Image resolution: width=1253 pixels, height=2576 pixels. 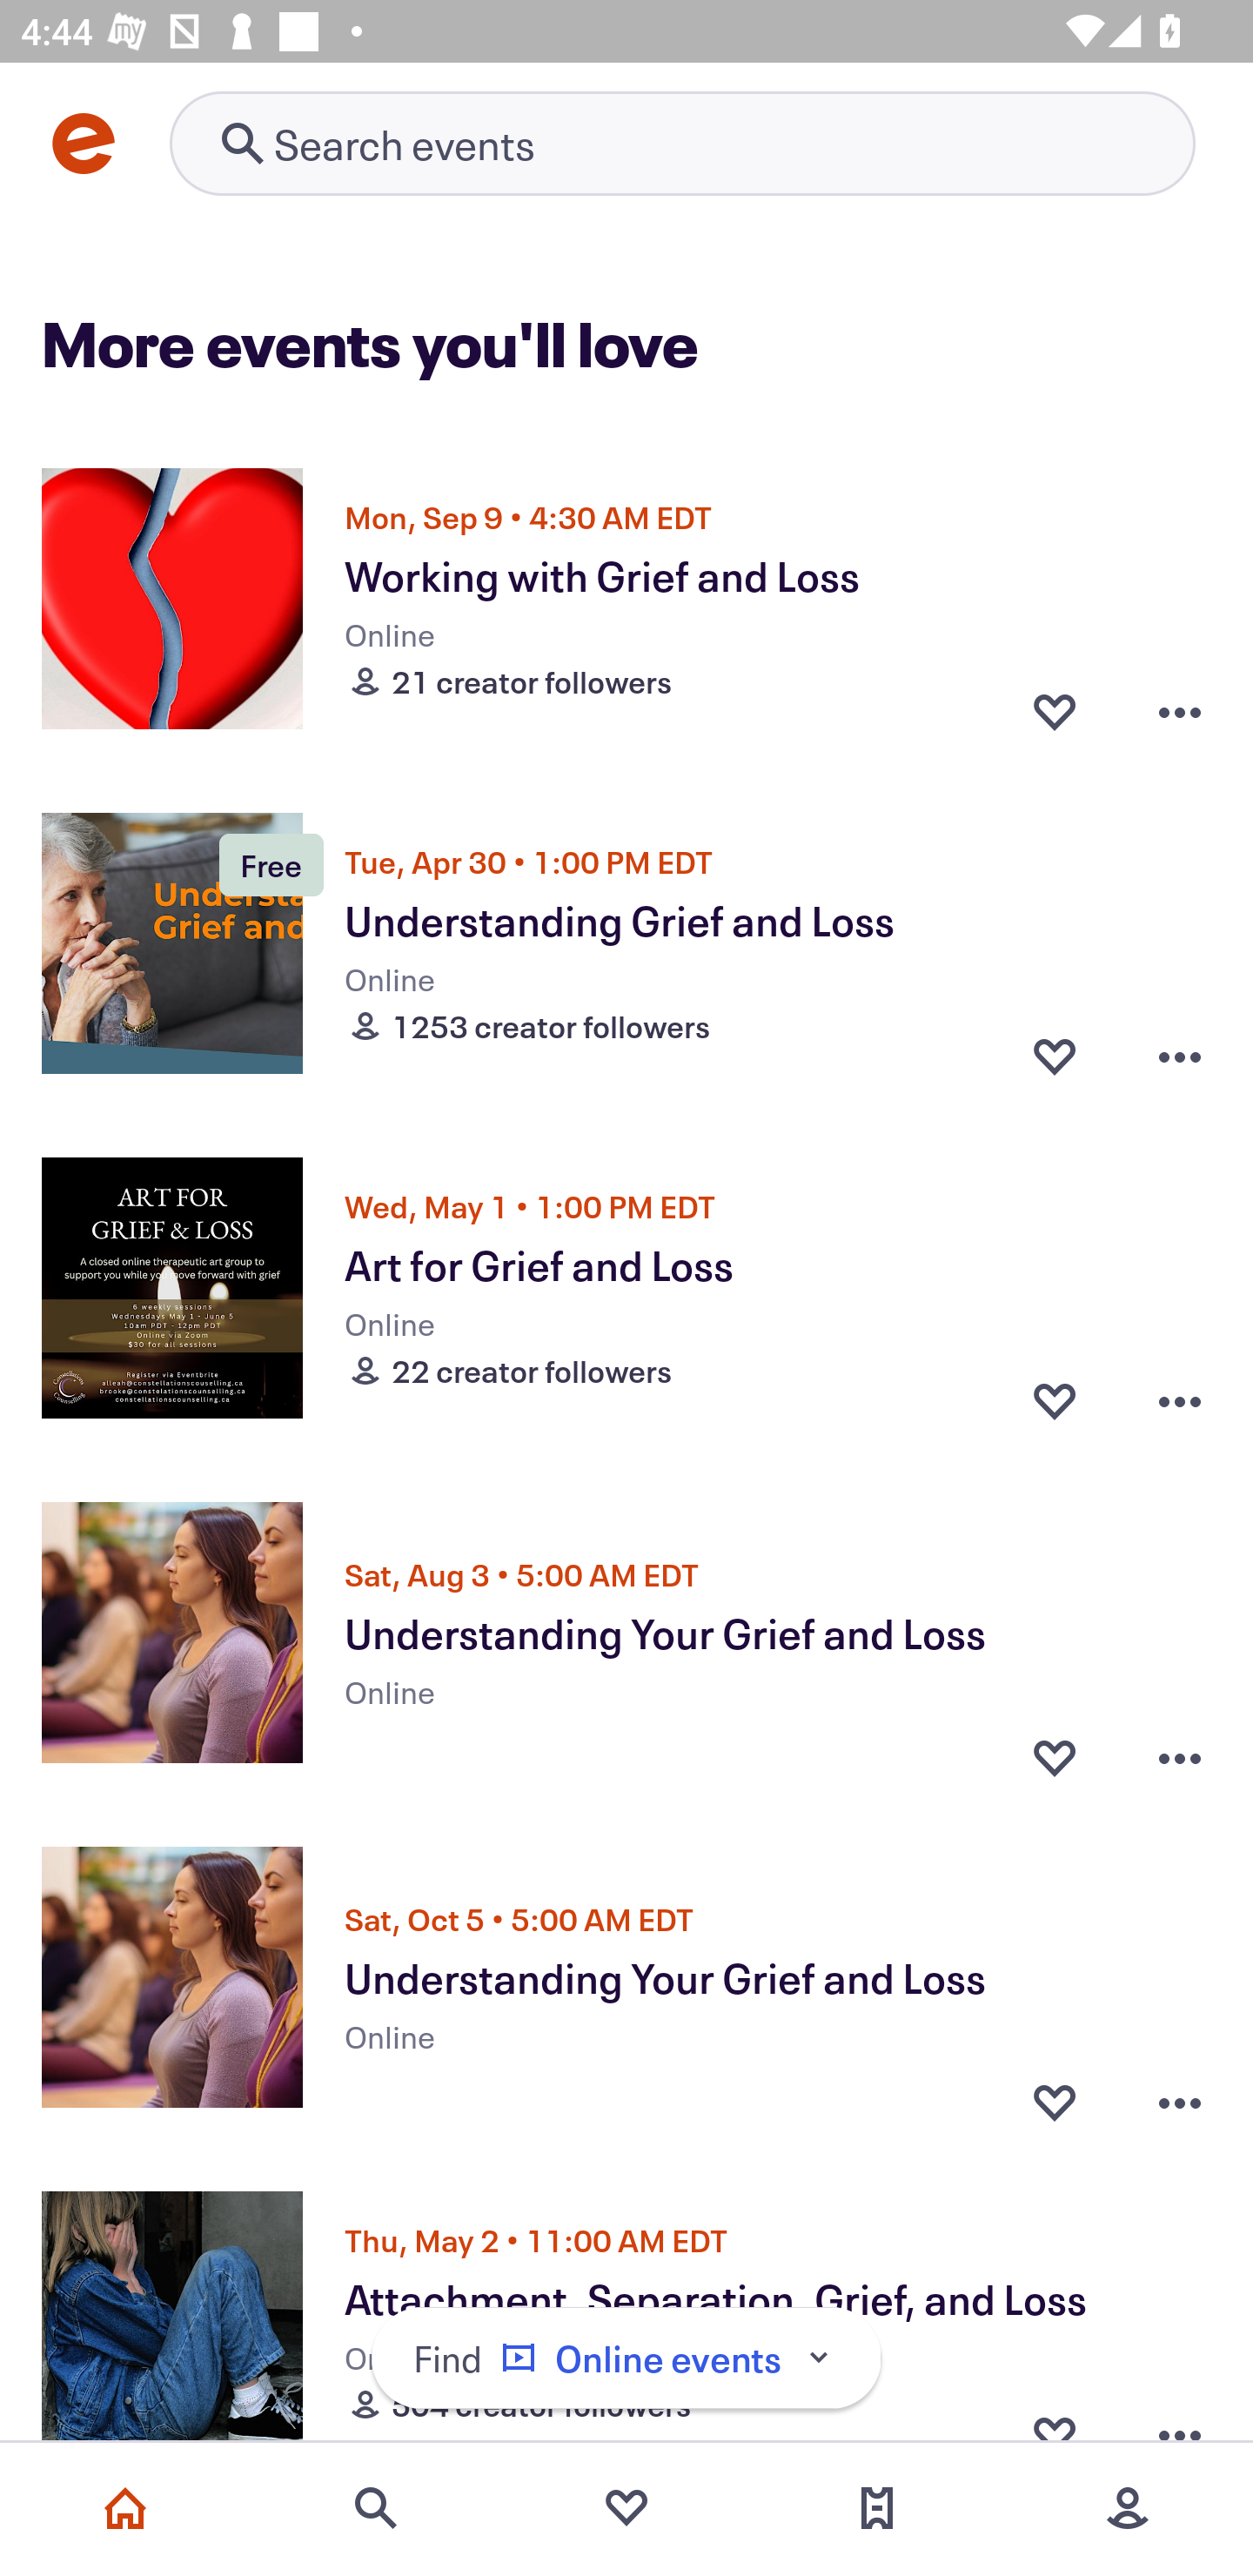 What do you see at coordinates (1128, 2508) in the screenshot?
I see `More` at bounding box center [1128, 2508].